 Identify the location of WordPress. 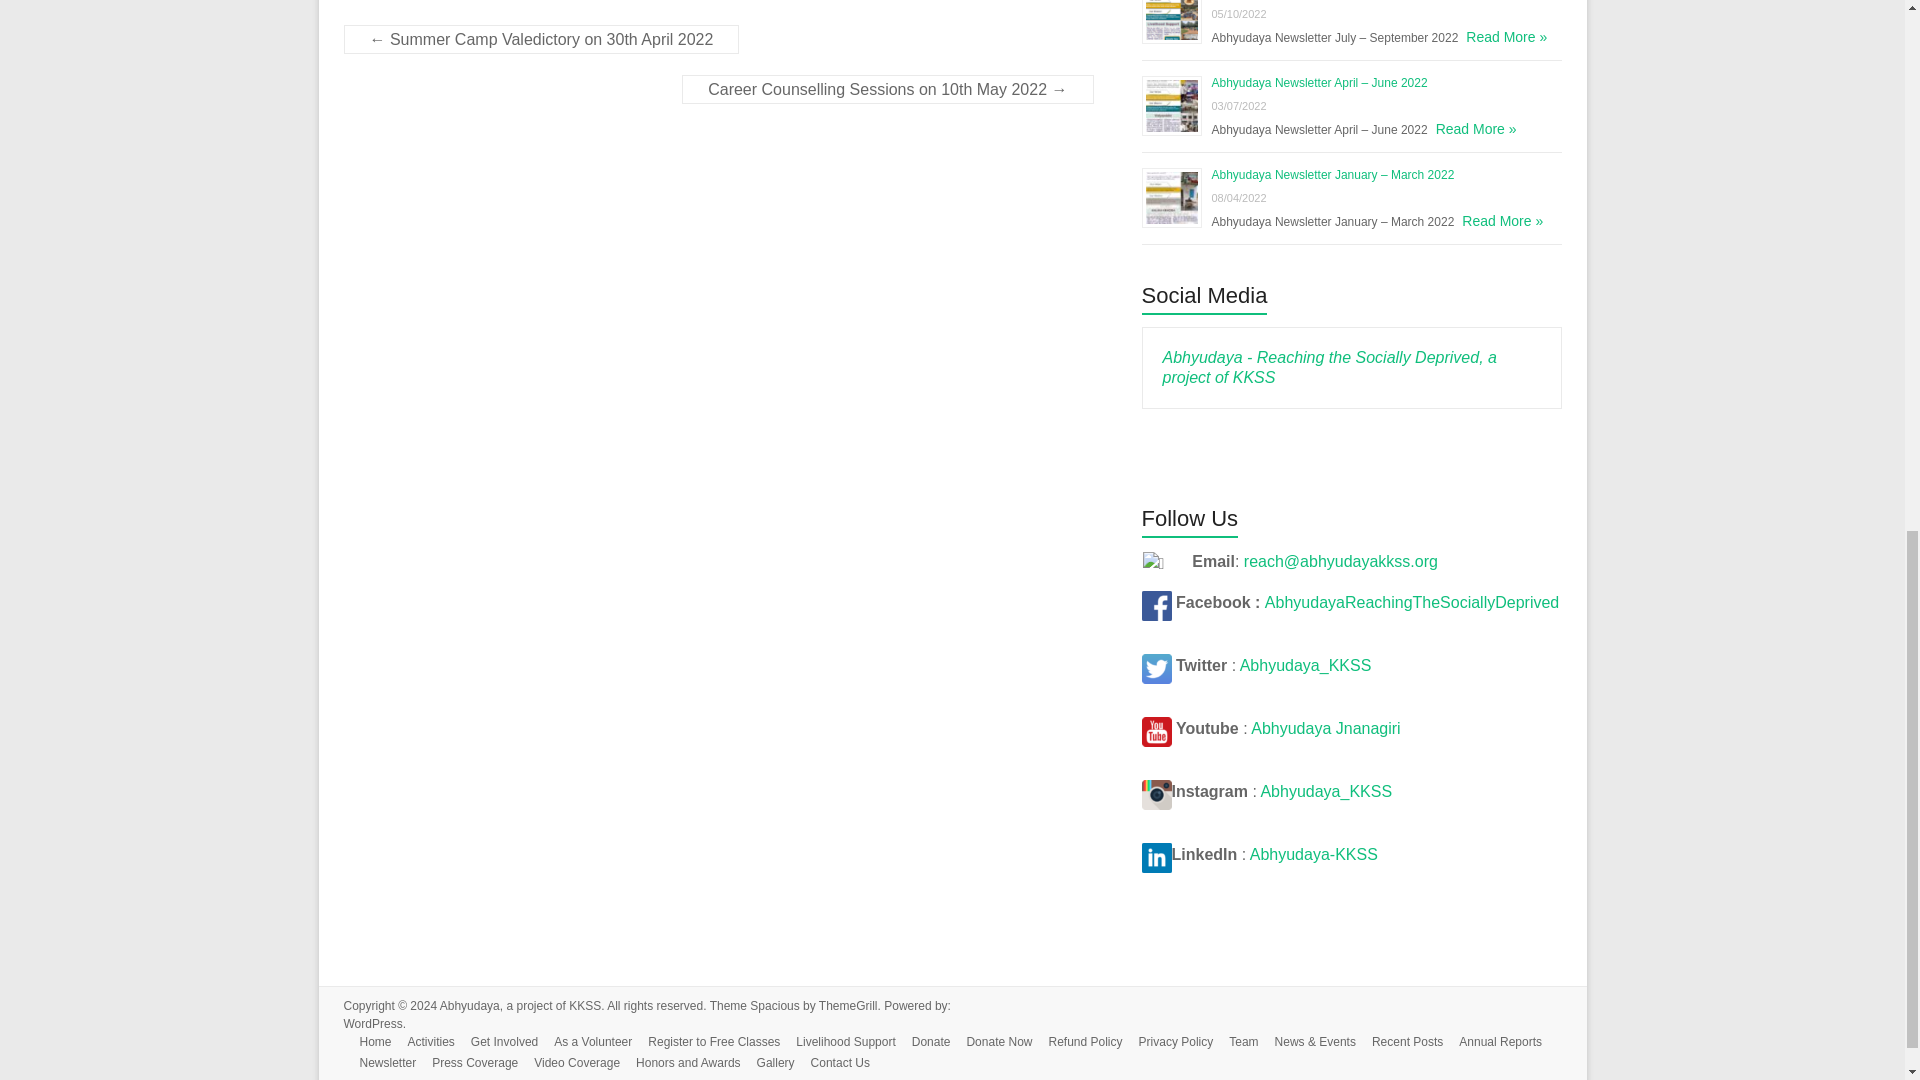
(373, 1024).